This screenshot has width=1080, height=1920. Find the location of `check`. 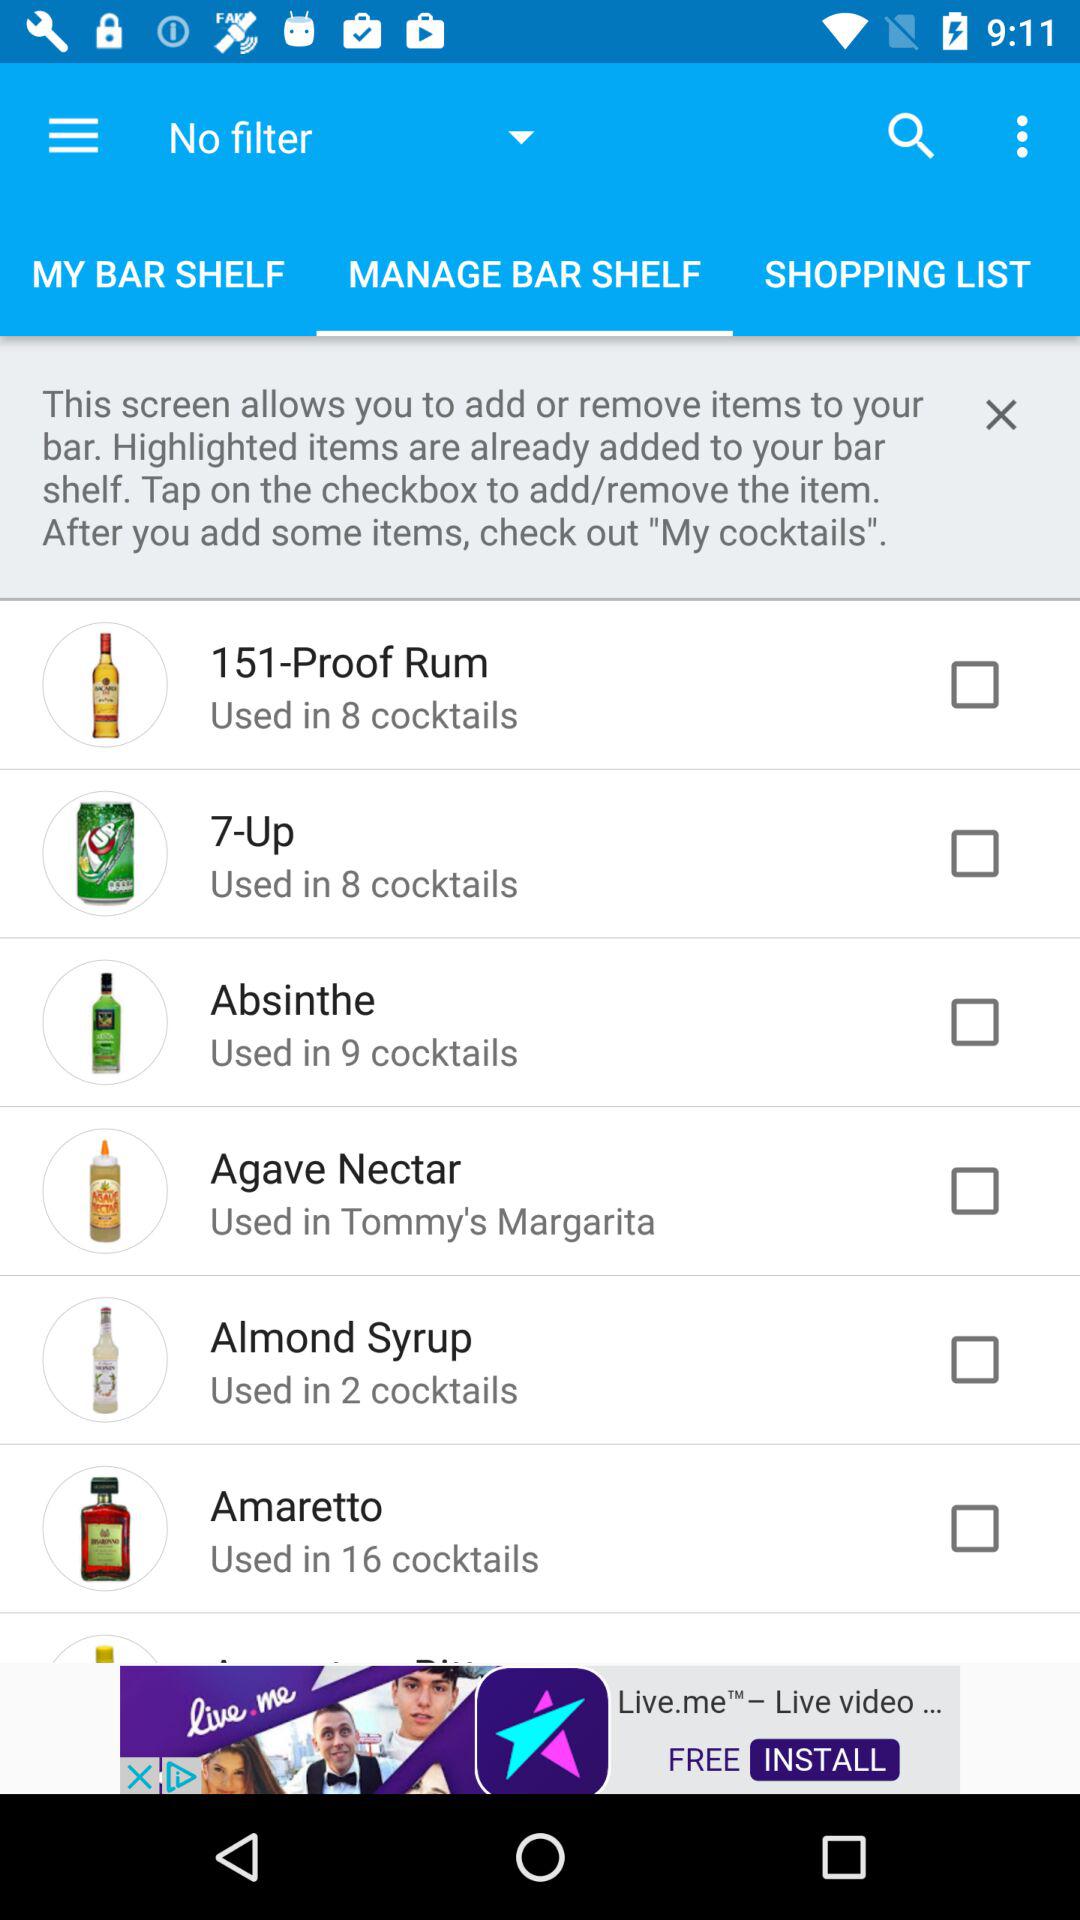

check is located at coordinates (996, 1360).